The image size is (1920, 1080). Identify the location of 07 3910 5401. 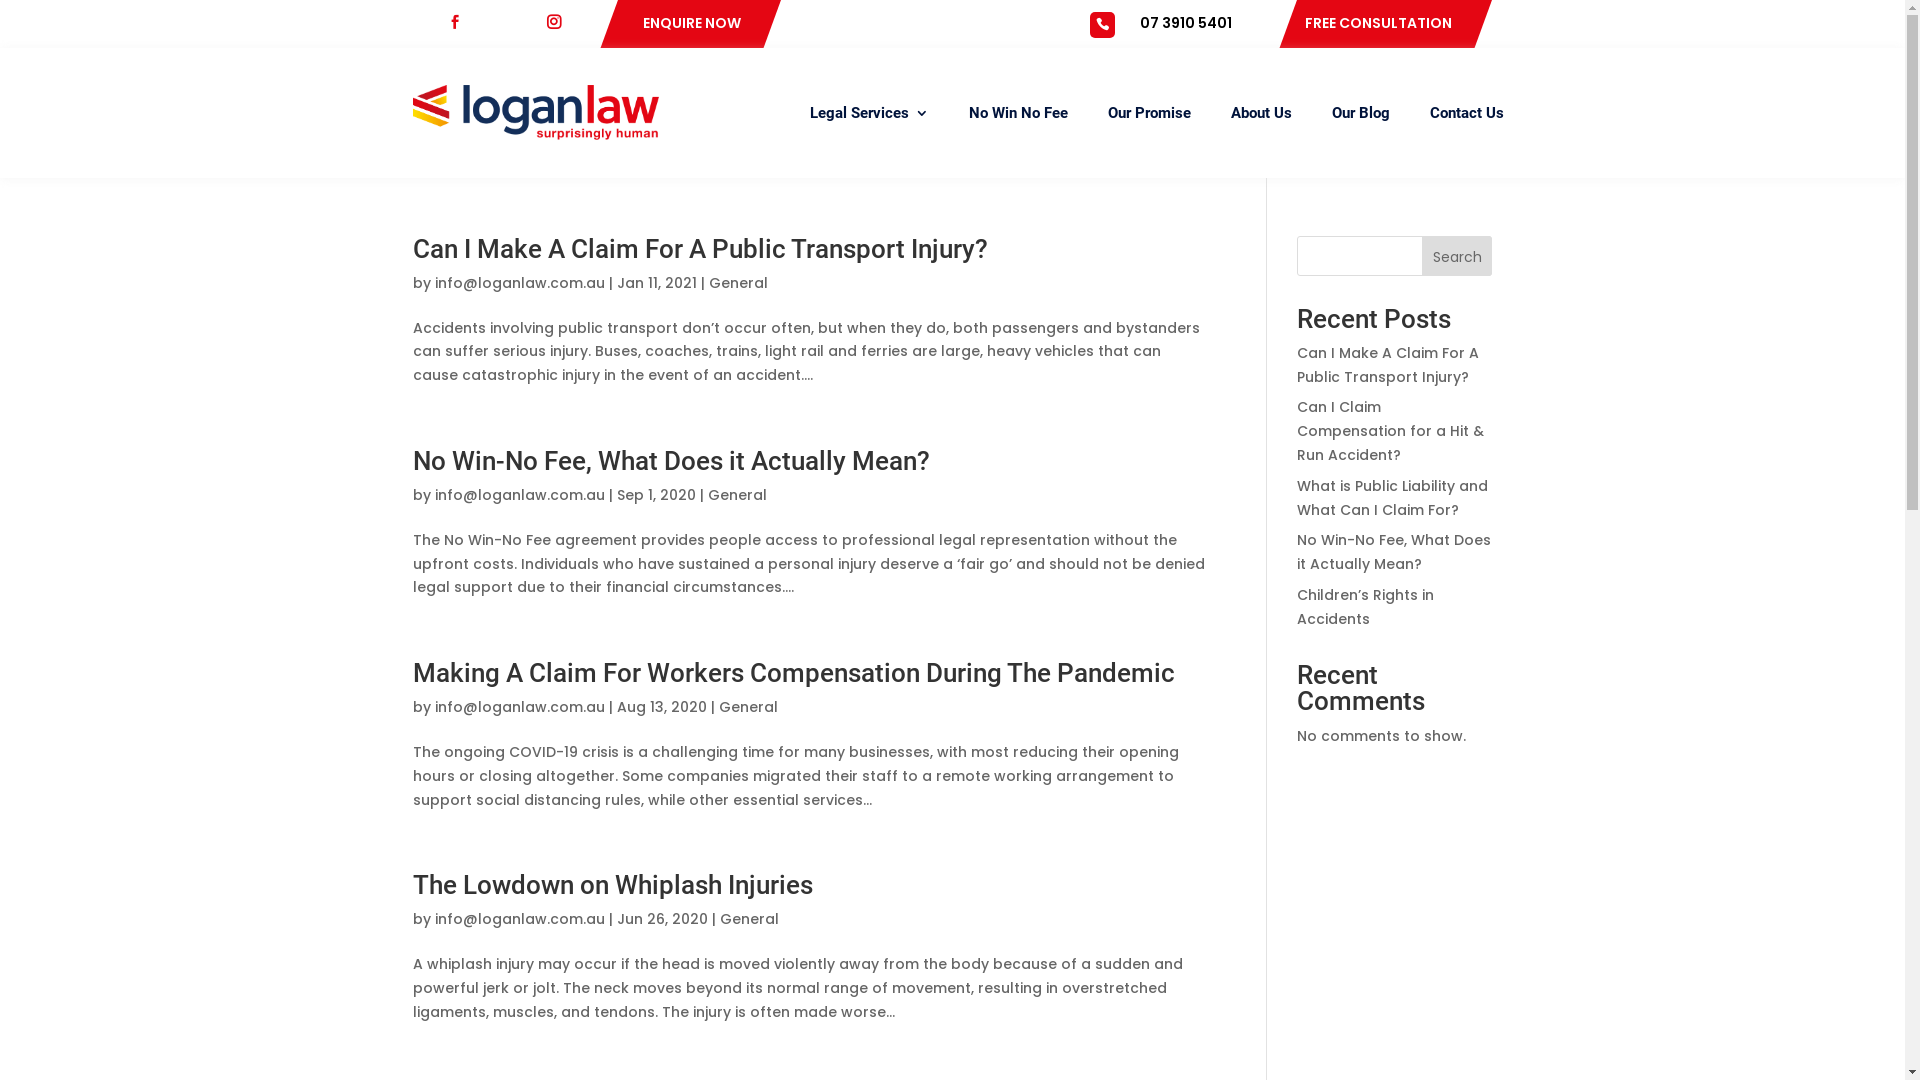
(1186, 23).